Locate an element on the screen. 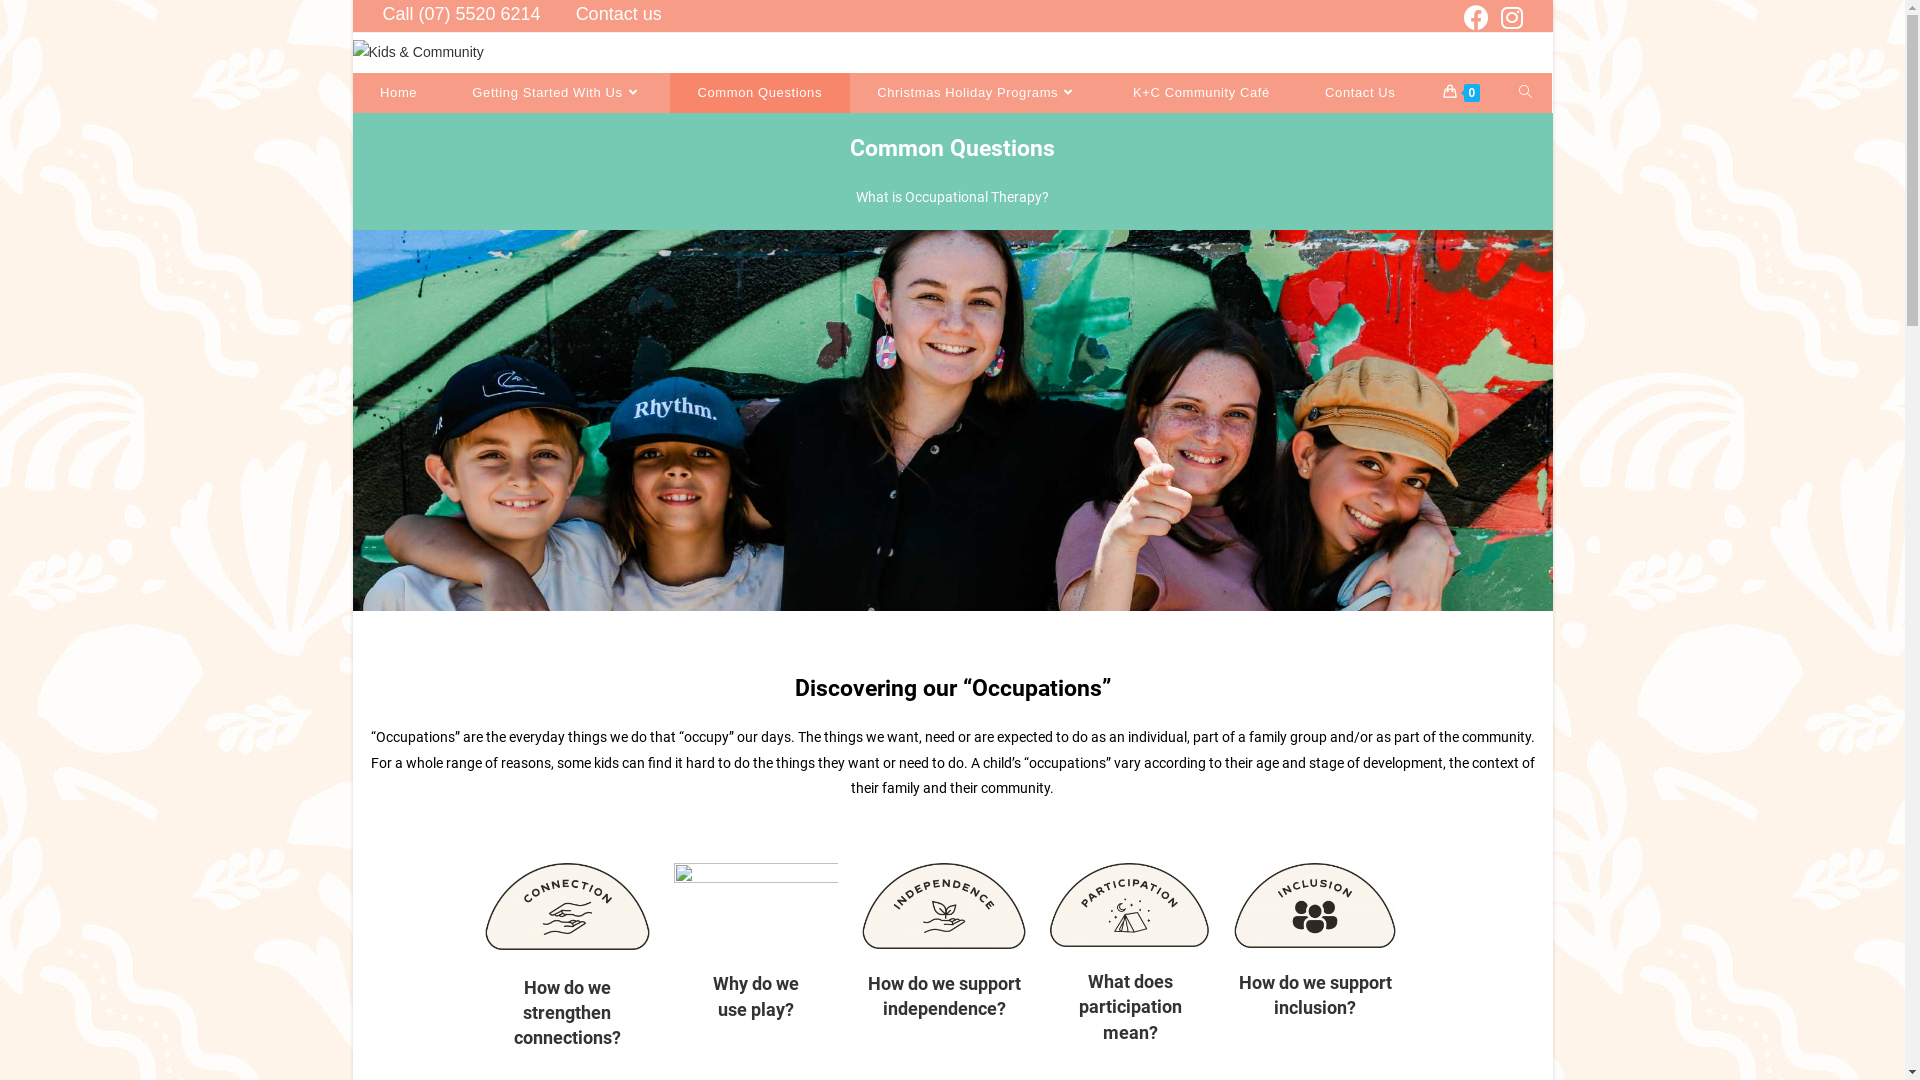  Contact Us is located at coordinates (862, 890).